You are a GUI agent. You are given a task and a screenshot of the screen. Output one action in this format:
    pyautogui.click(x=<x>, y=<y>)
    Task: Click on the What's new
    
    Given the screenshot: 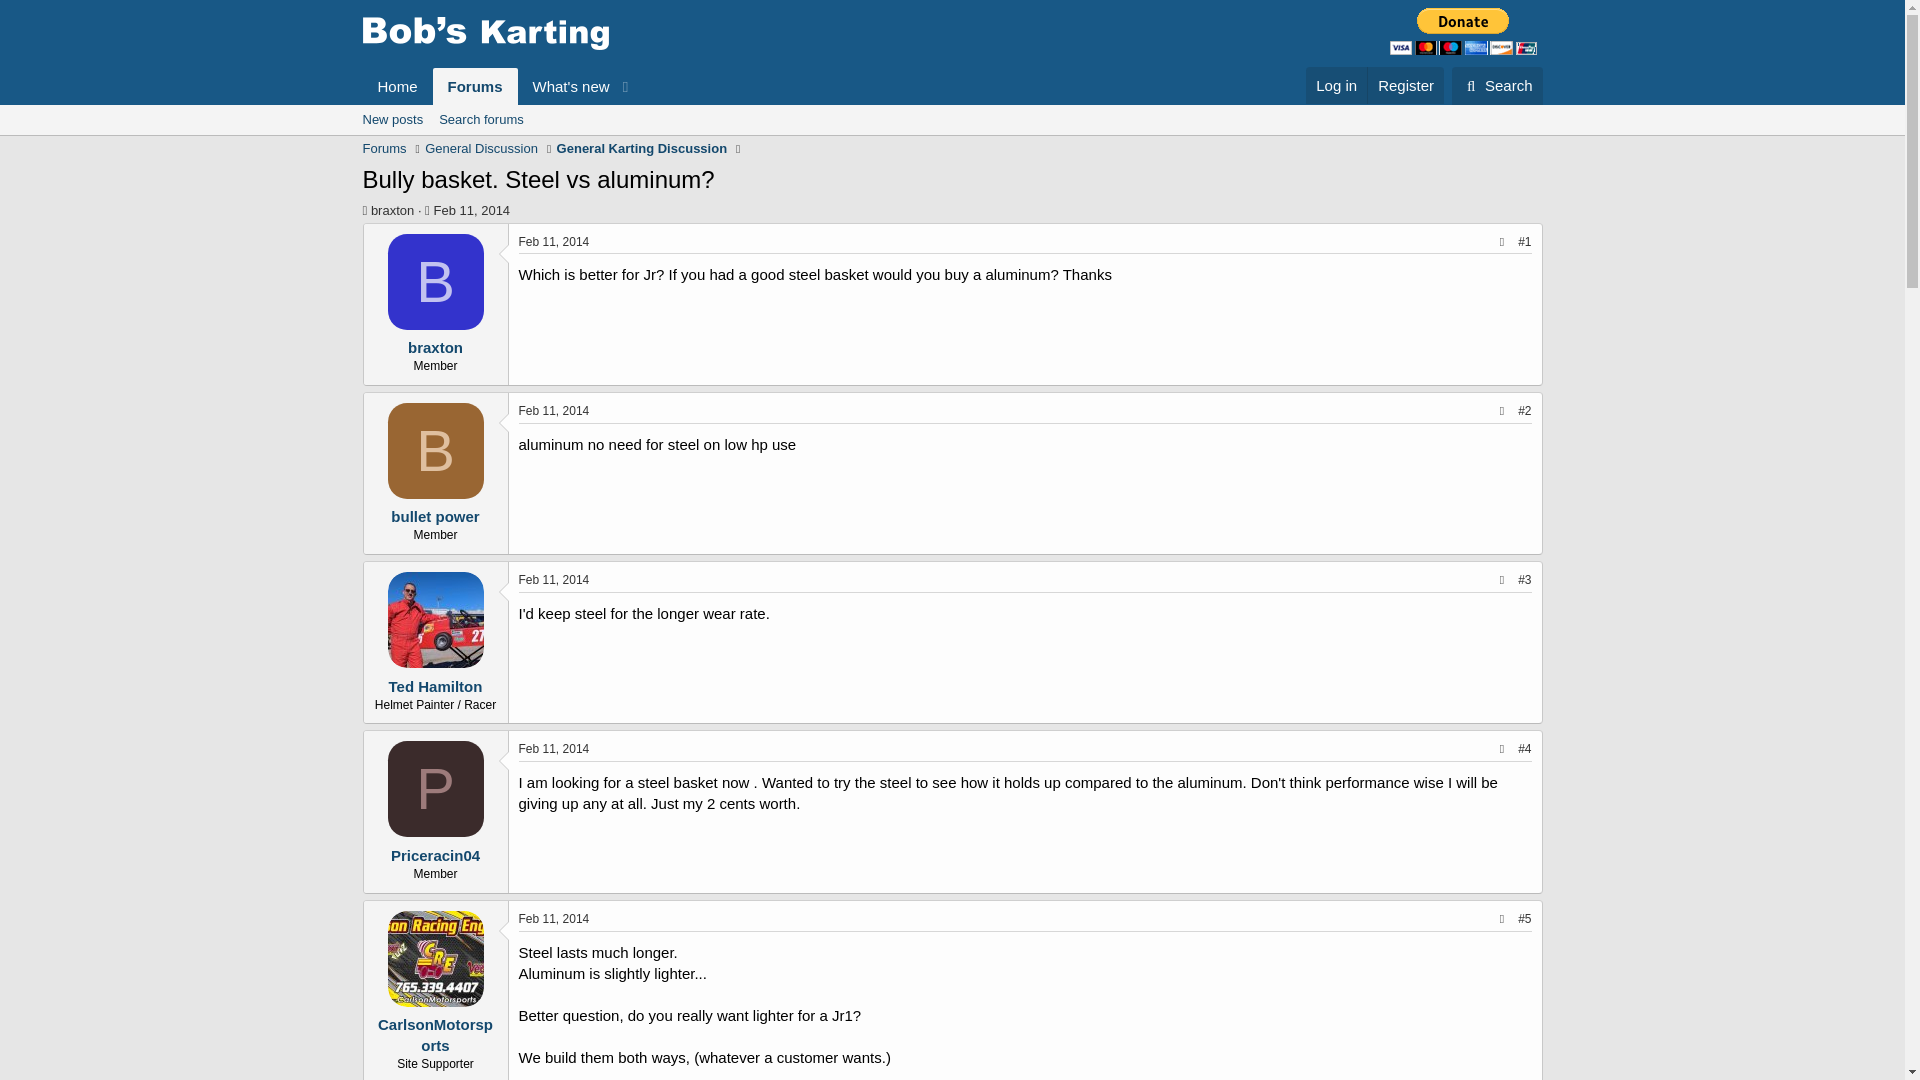 What is the action you would take?
    pyautogui.click(x=392, y=210)
    